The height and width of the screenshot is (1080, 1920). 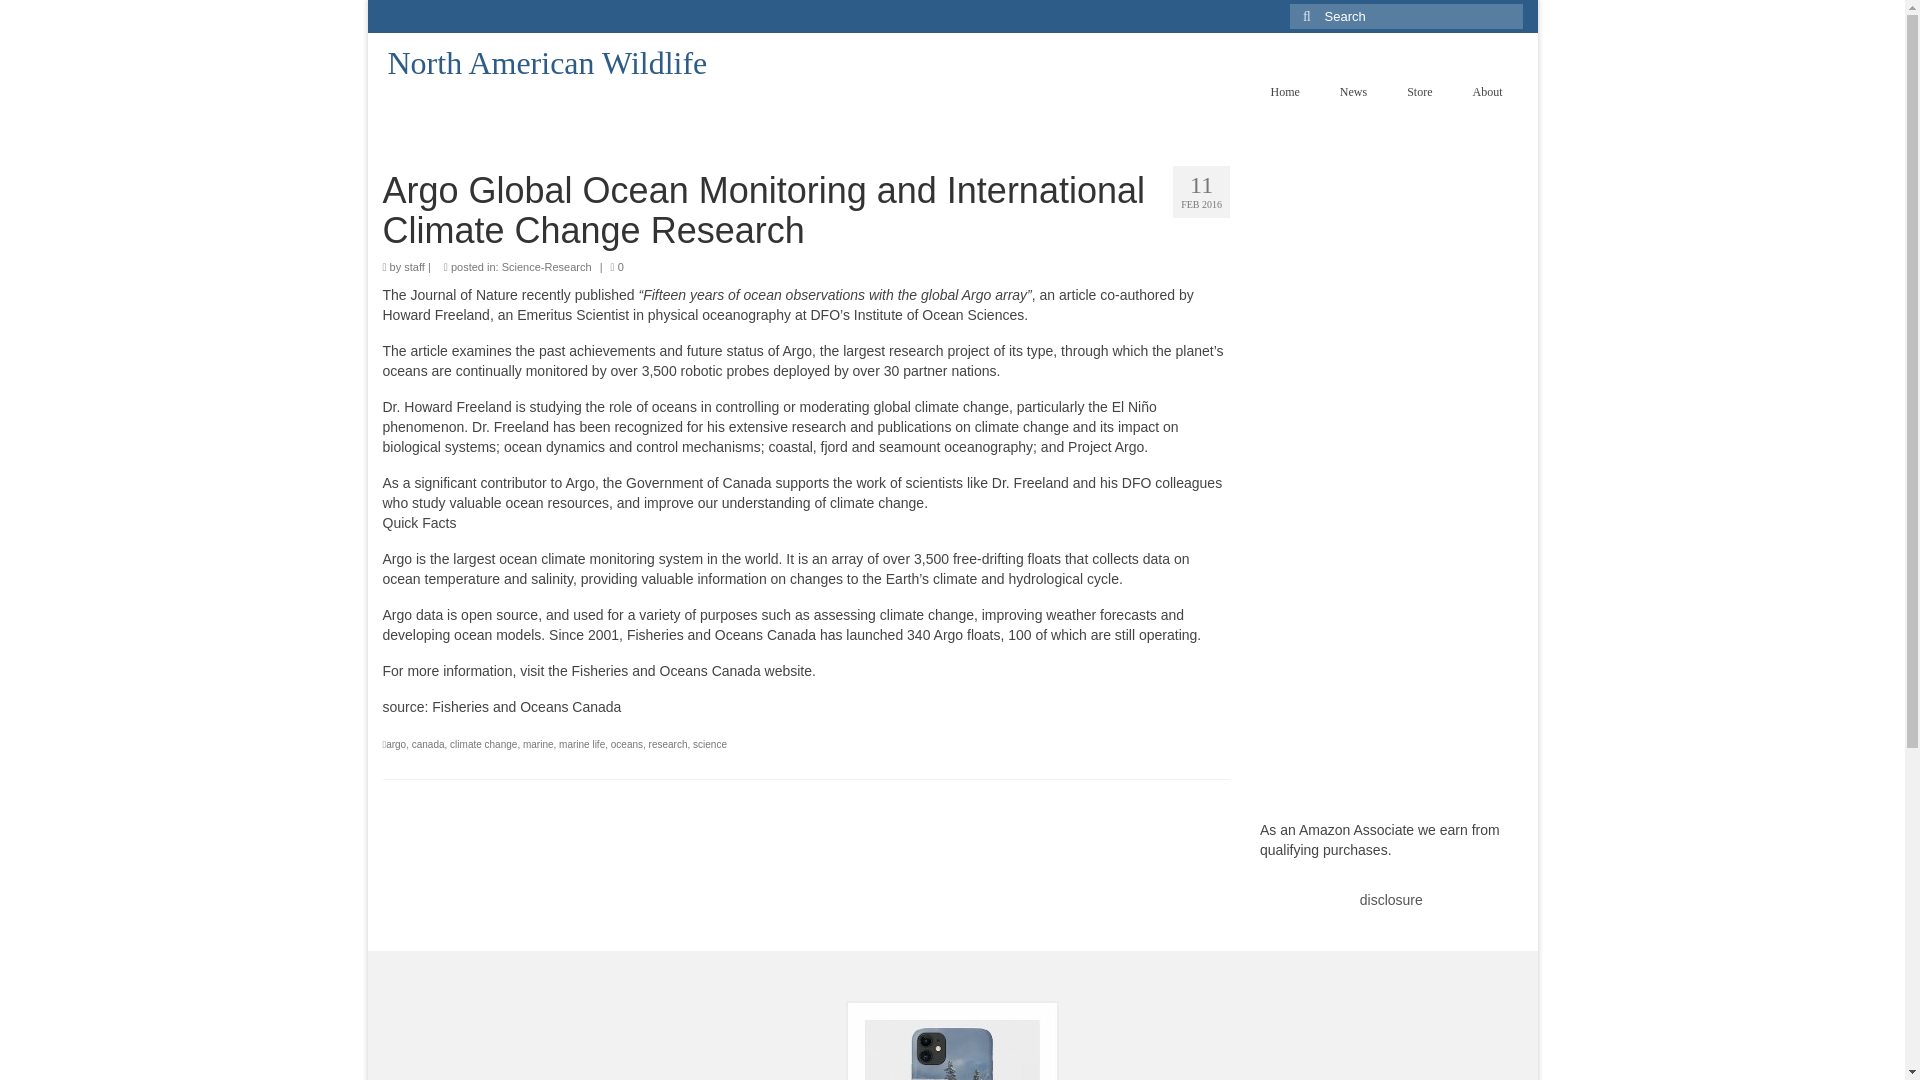 What do you see at coordinates (1418, 92) in the screenshot?
I see `Store` at bounding box center [1418, 92].